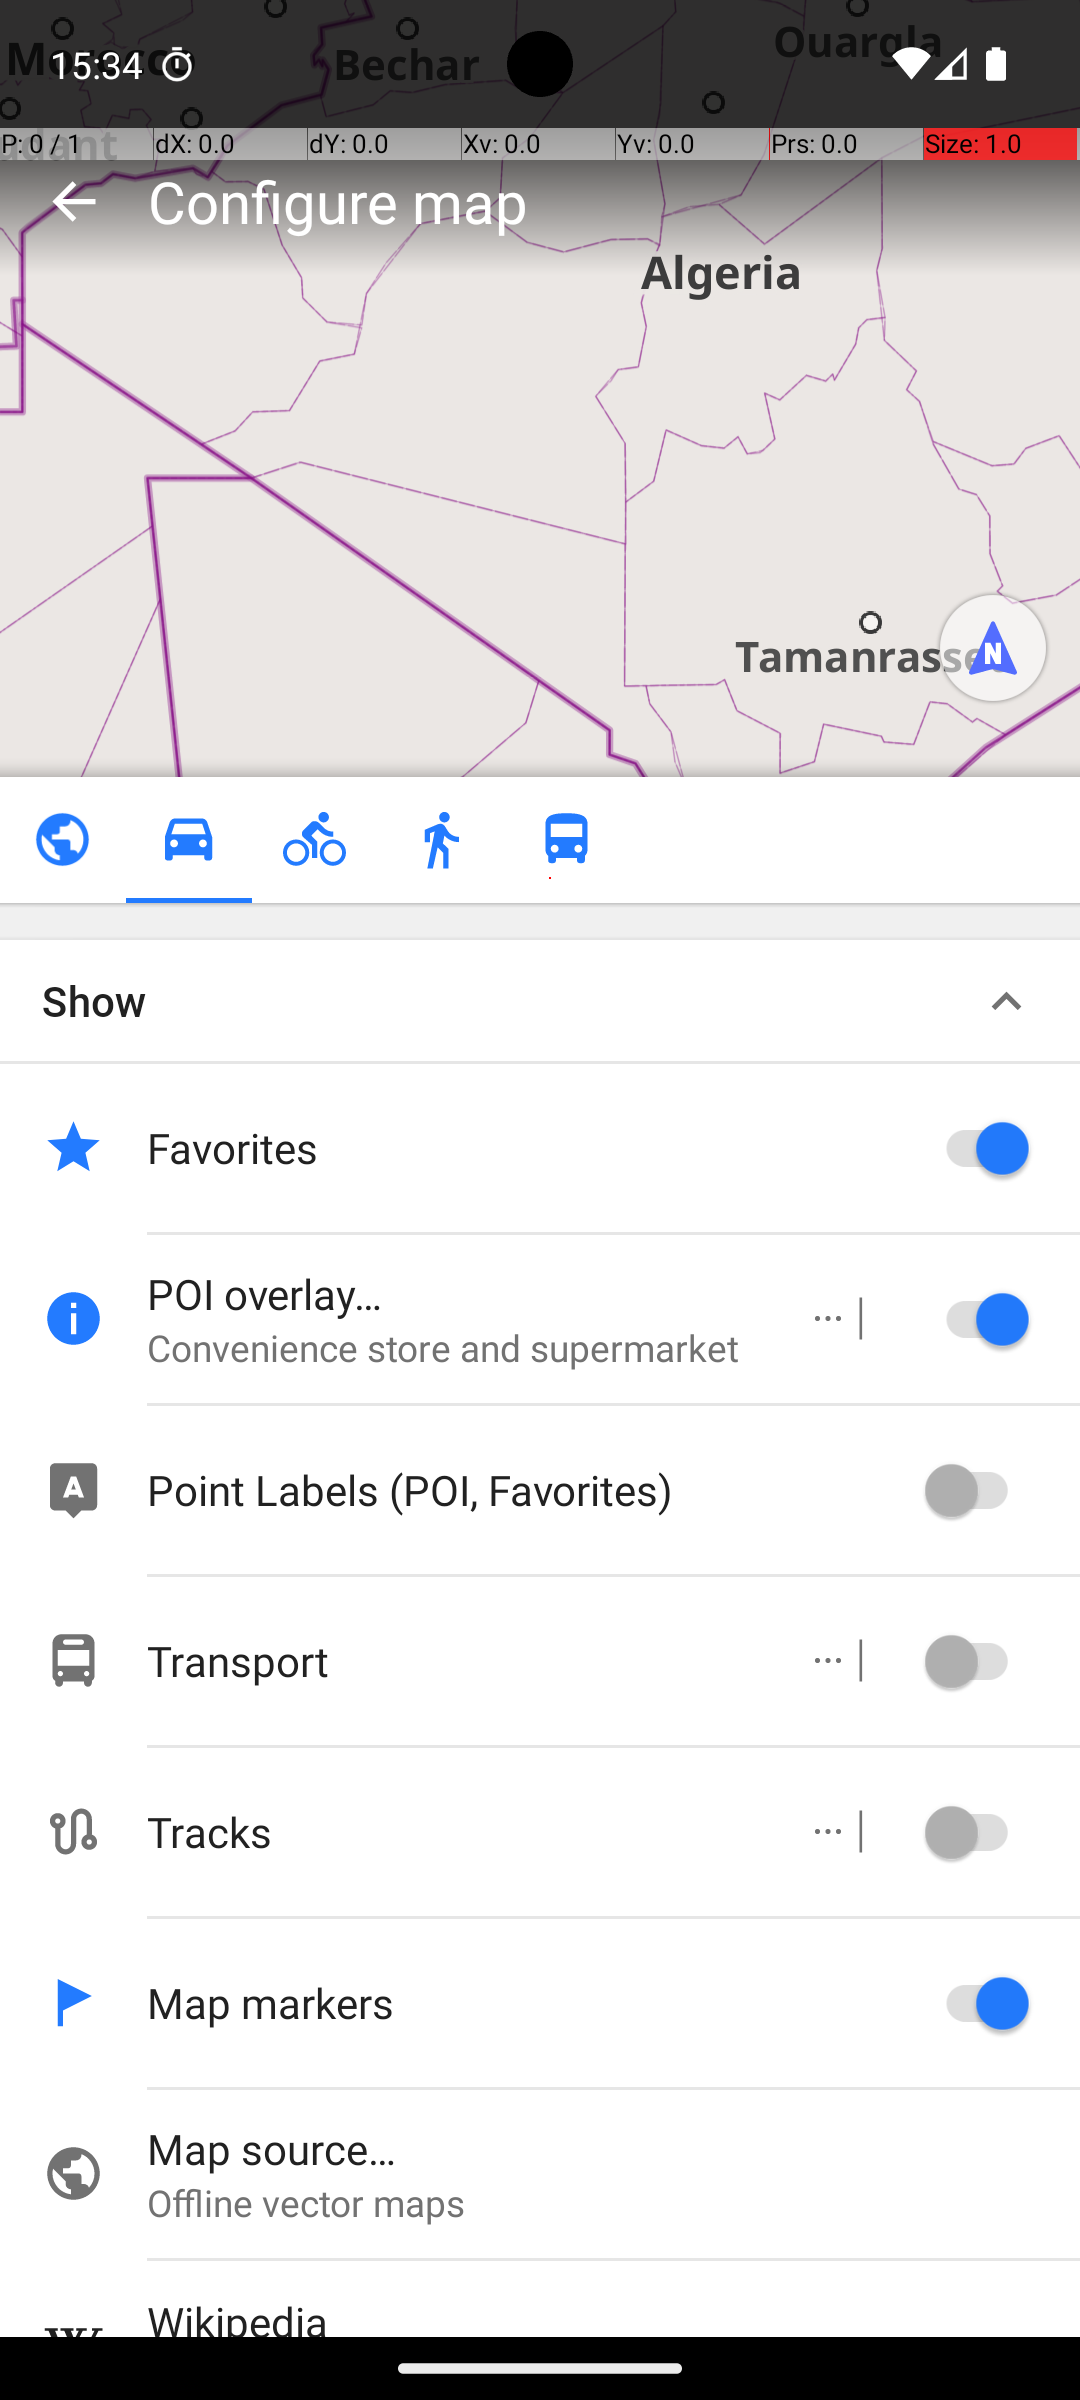 This screenshot has width=1080, height=2400. I want to click on Driving checked, so click(188, 840).